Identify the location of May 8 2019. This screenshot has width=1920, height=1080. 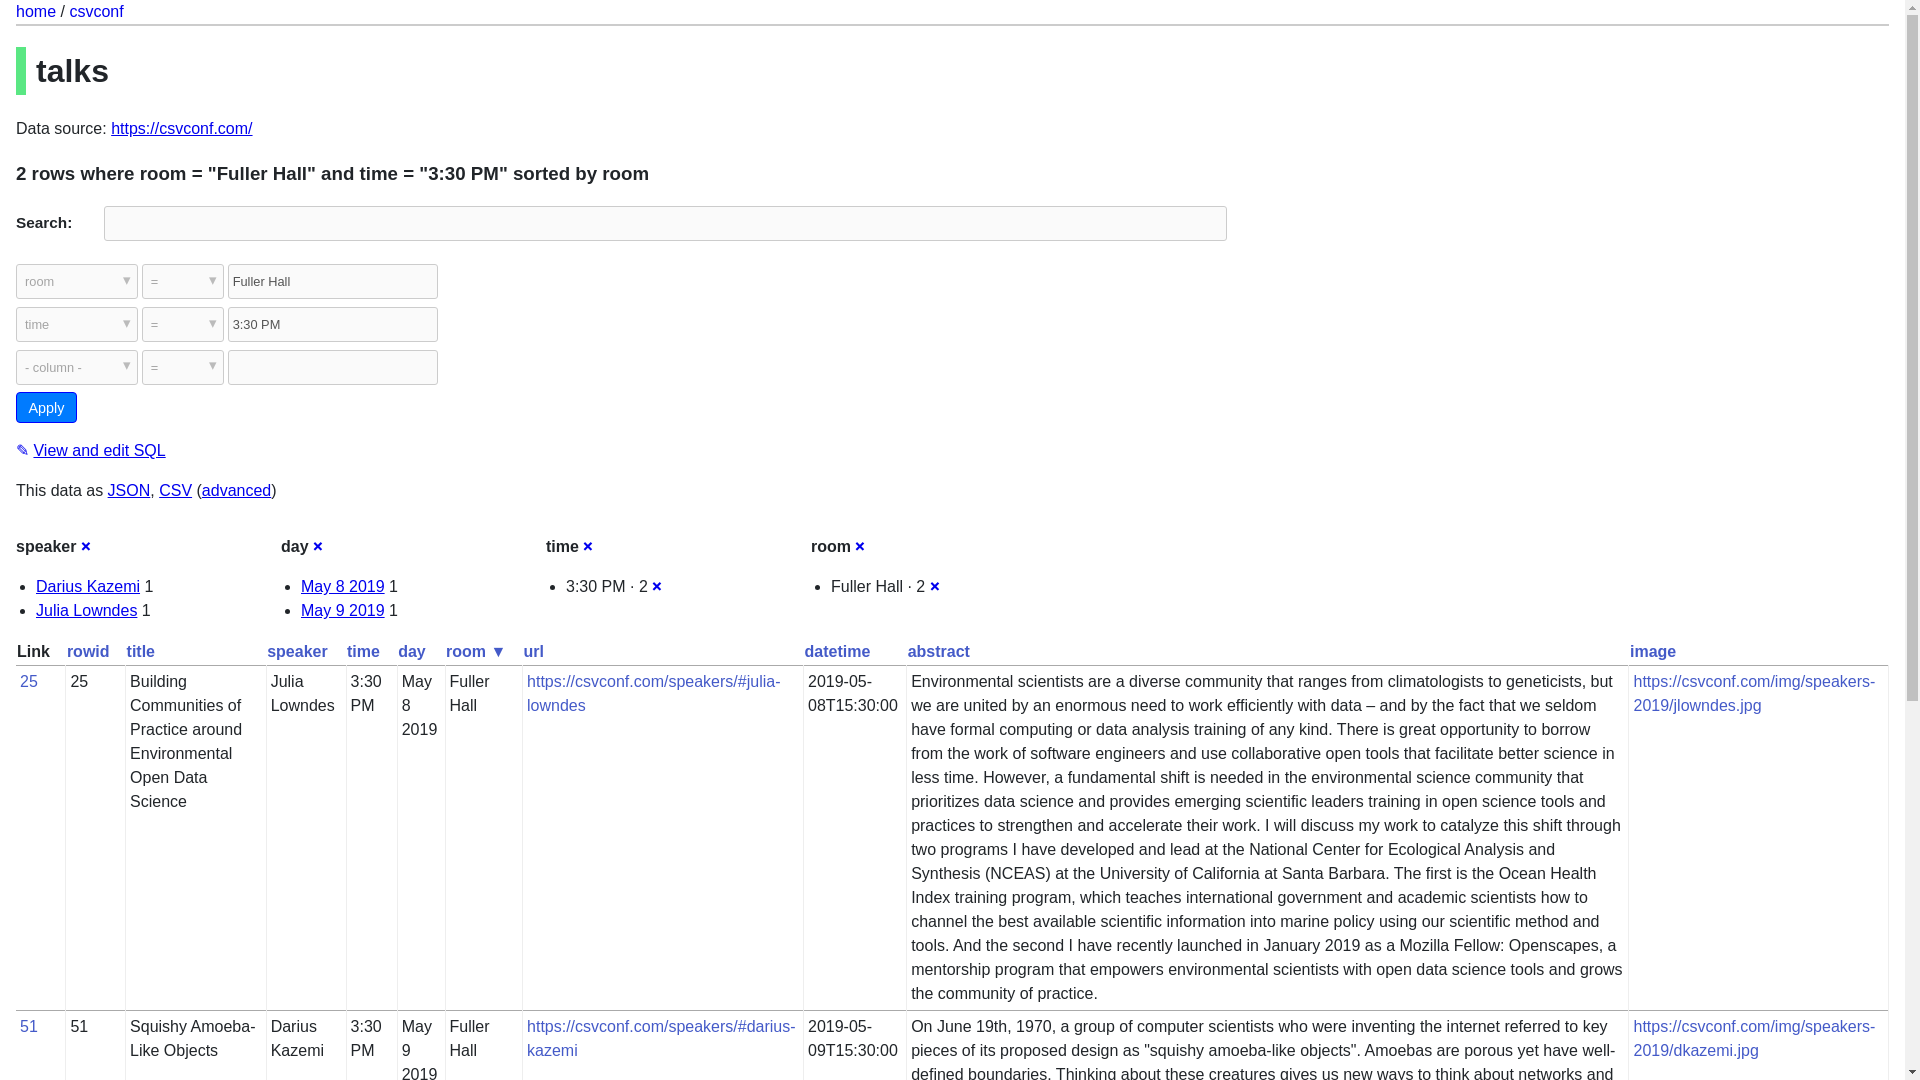
(343, 586).